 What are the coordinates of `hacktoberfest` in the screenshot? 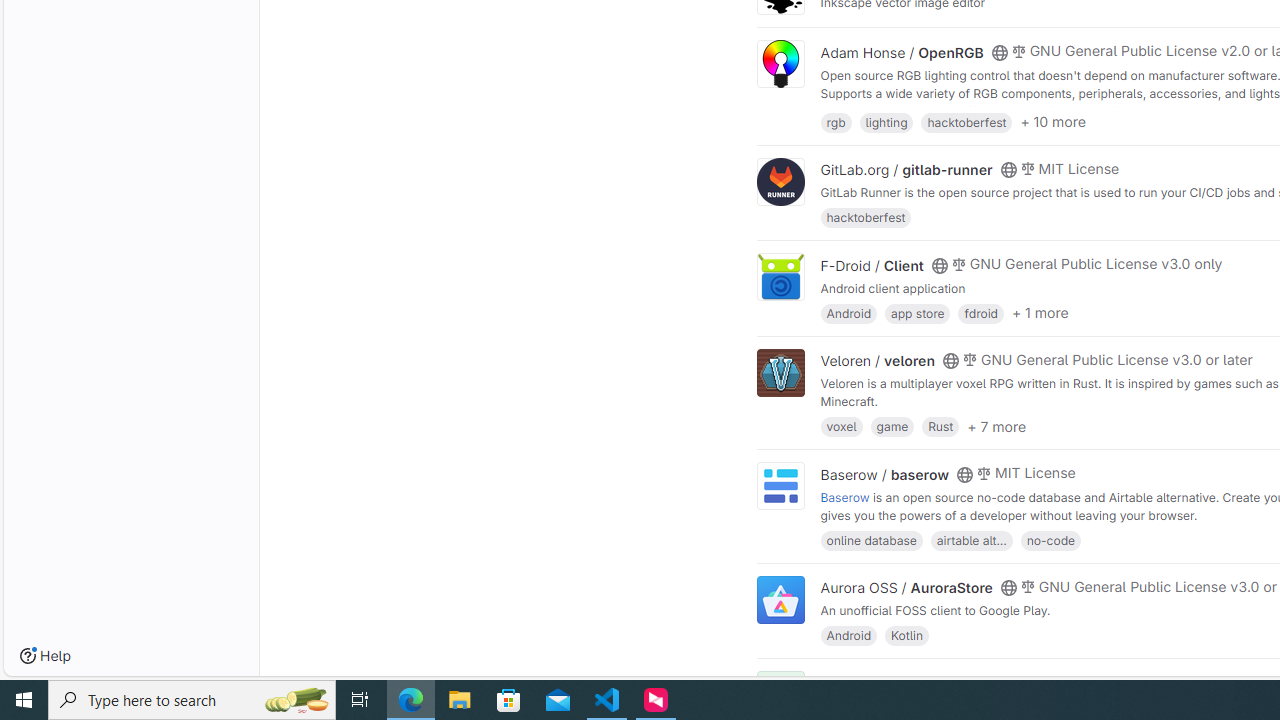 It's located at (866, 218).